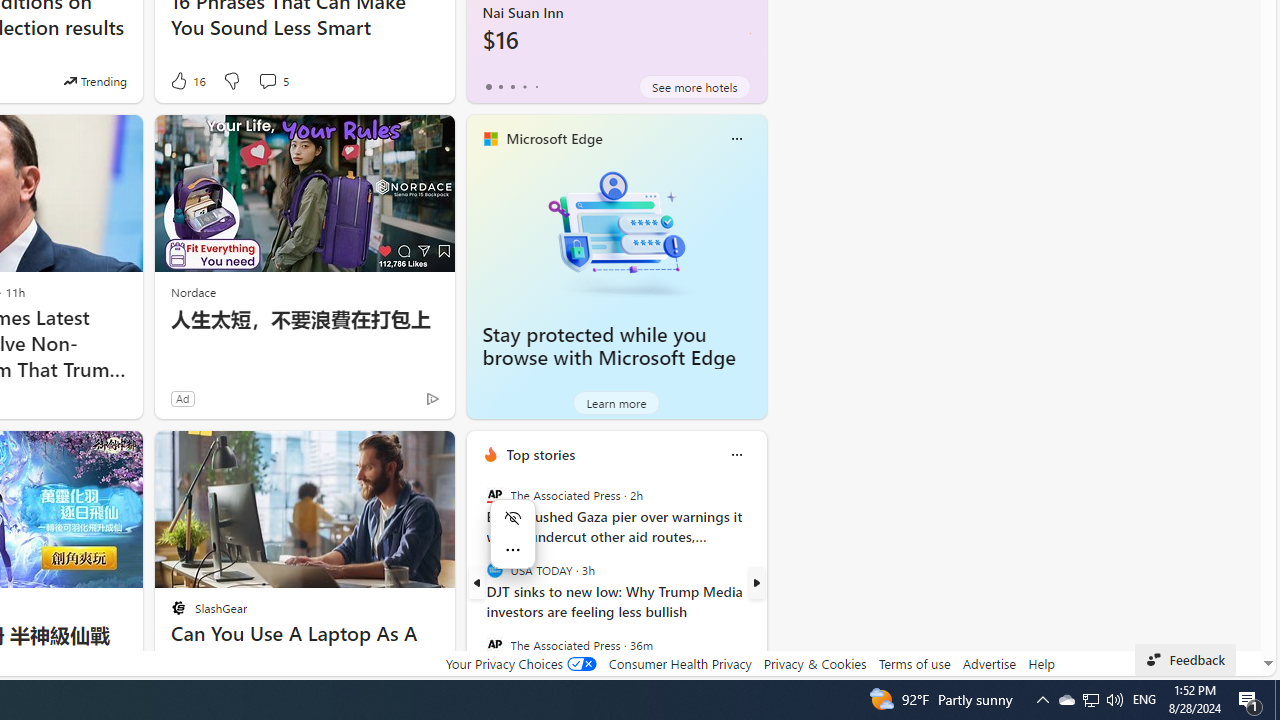  What do you see at coordinates (680, 663) in the screenshot?
I see `Consumer Health Privacy` at bounding box center [680, 663].